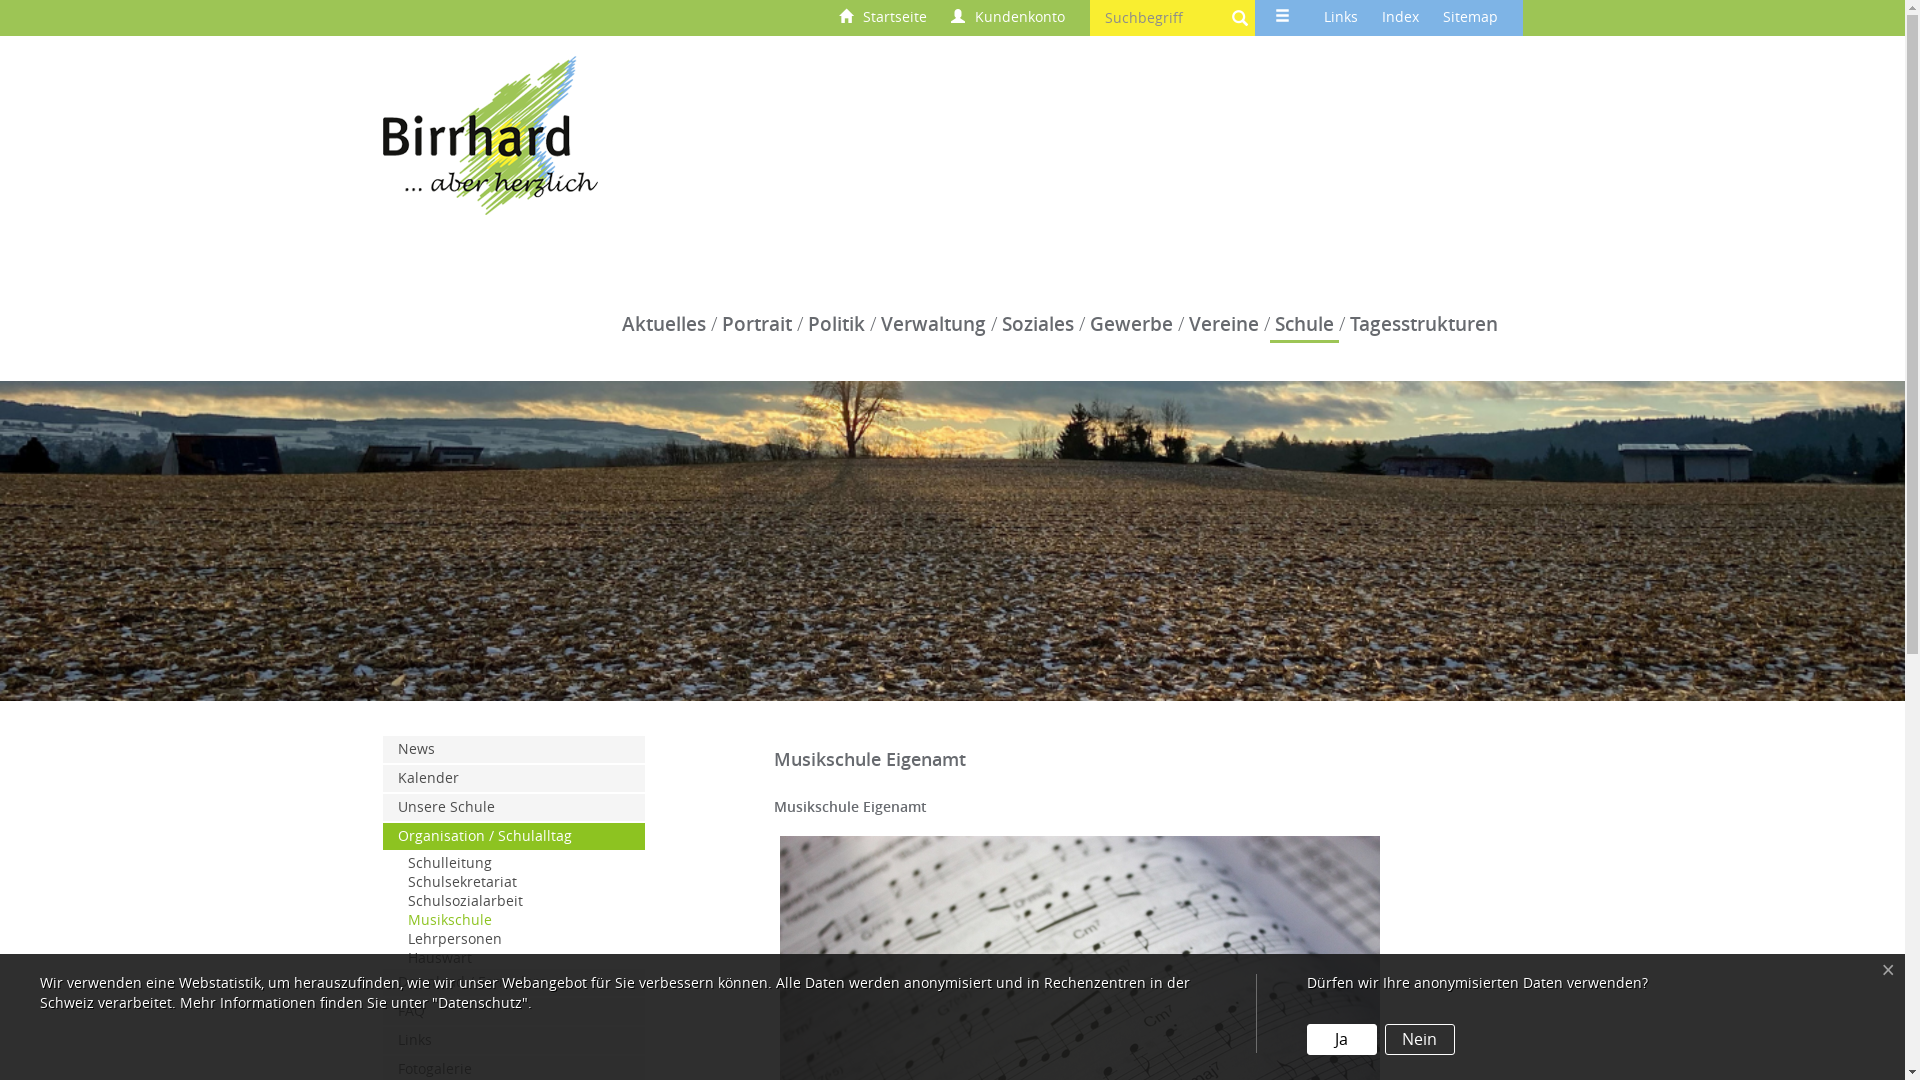 This screenshot has width=1920, height=1080. I want to click on News, so click(514, 750).